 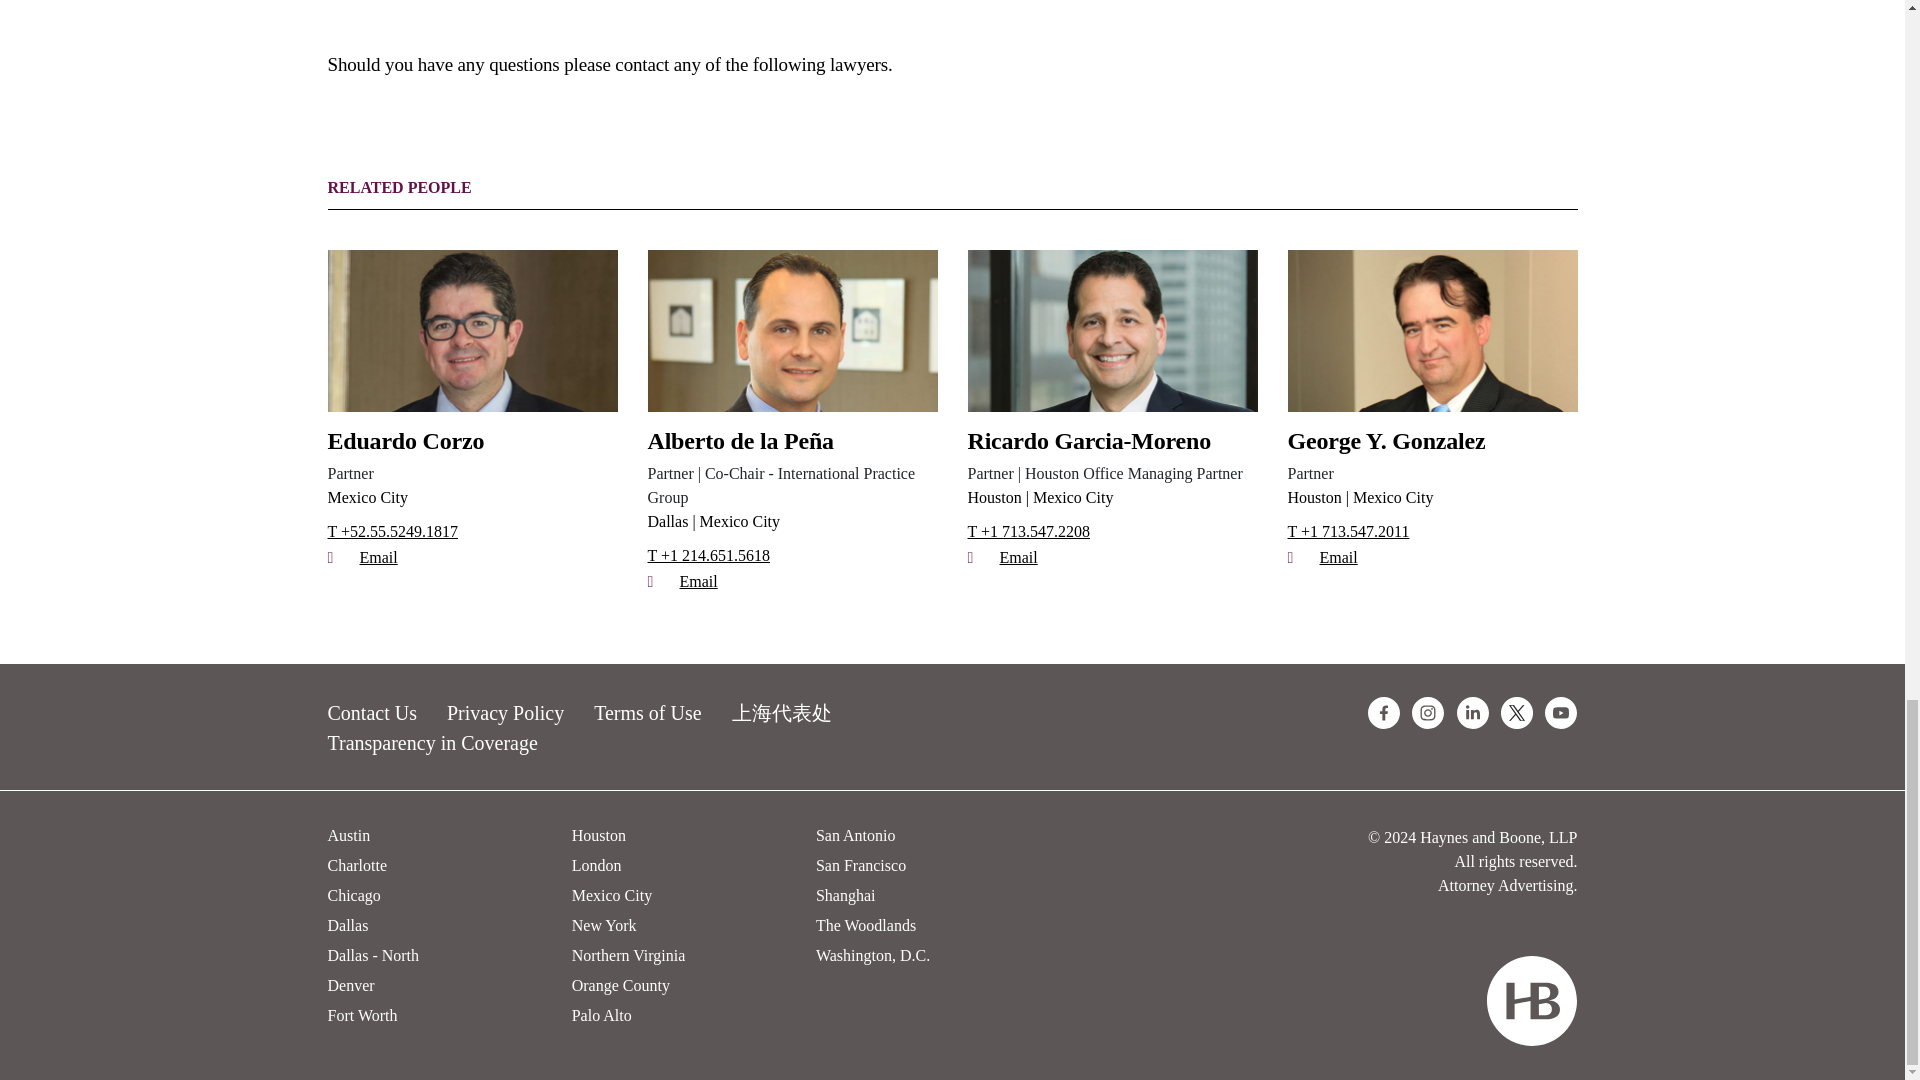 I want to click on Mexico City, so click(x=735, y=522).